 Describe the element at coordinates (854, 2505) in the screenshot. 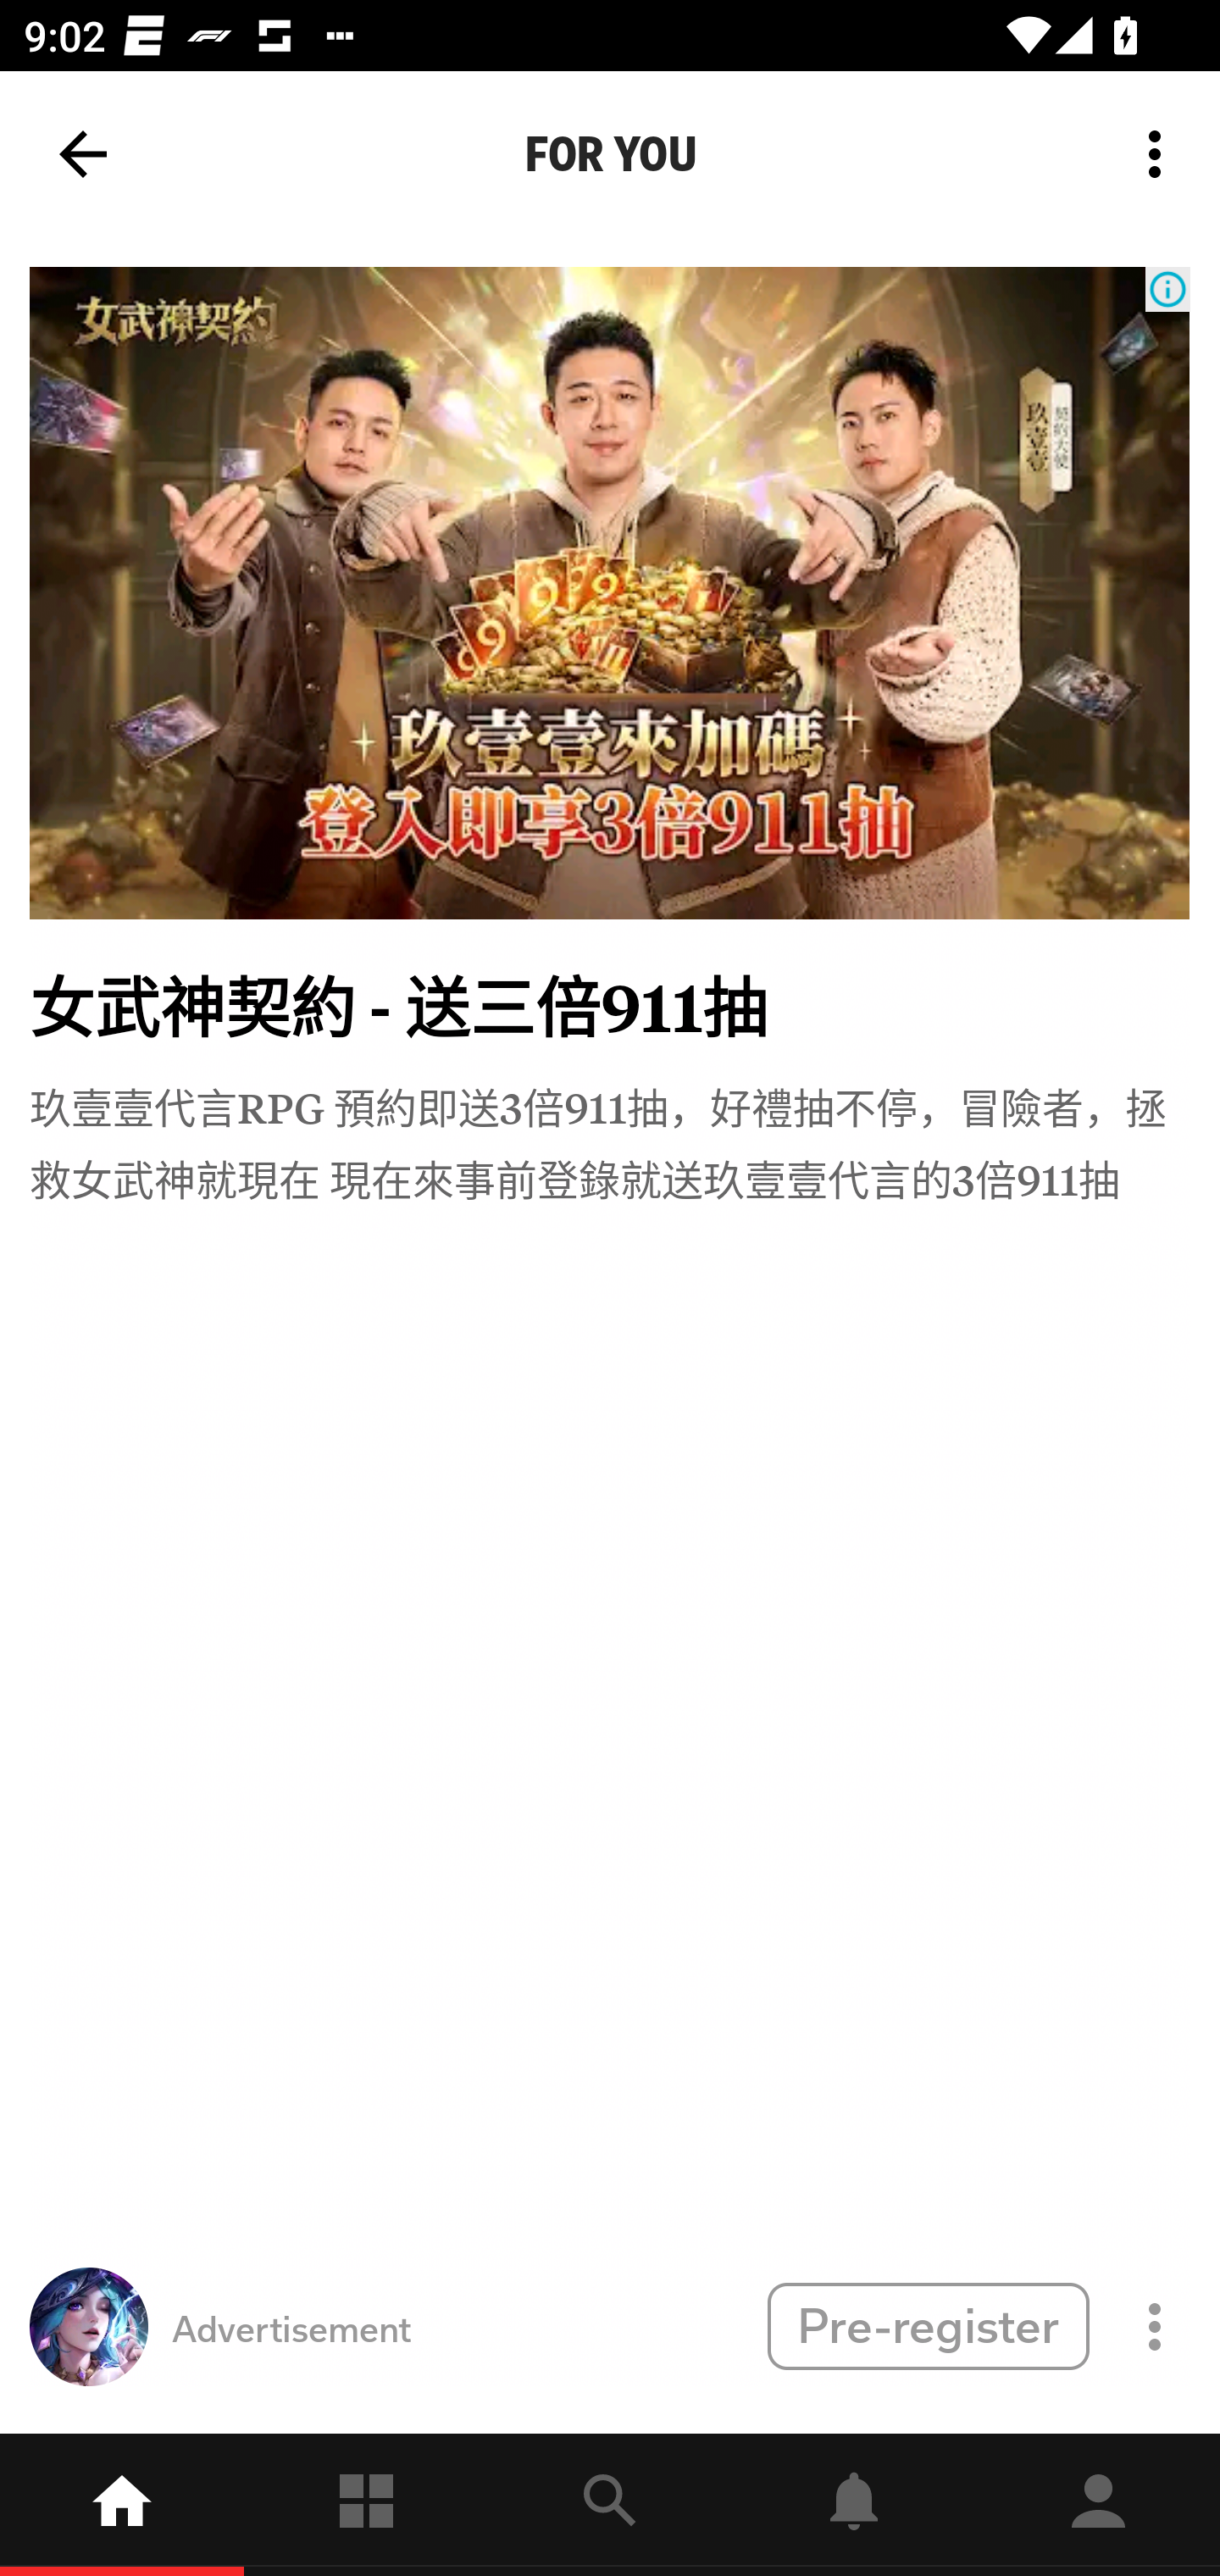

I see `Notifications` at that location.